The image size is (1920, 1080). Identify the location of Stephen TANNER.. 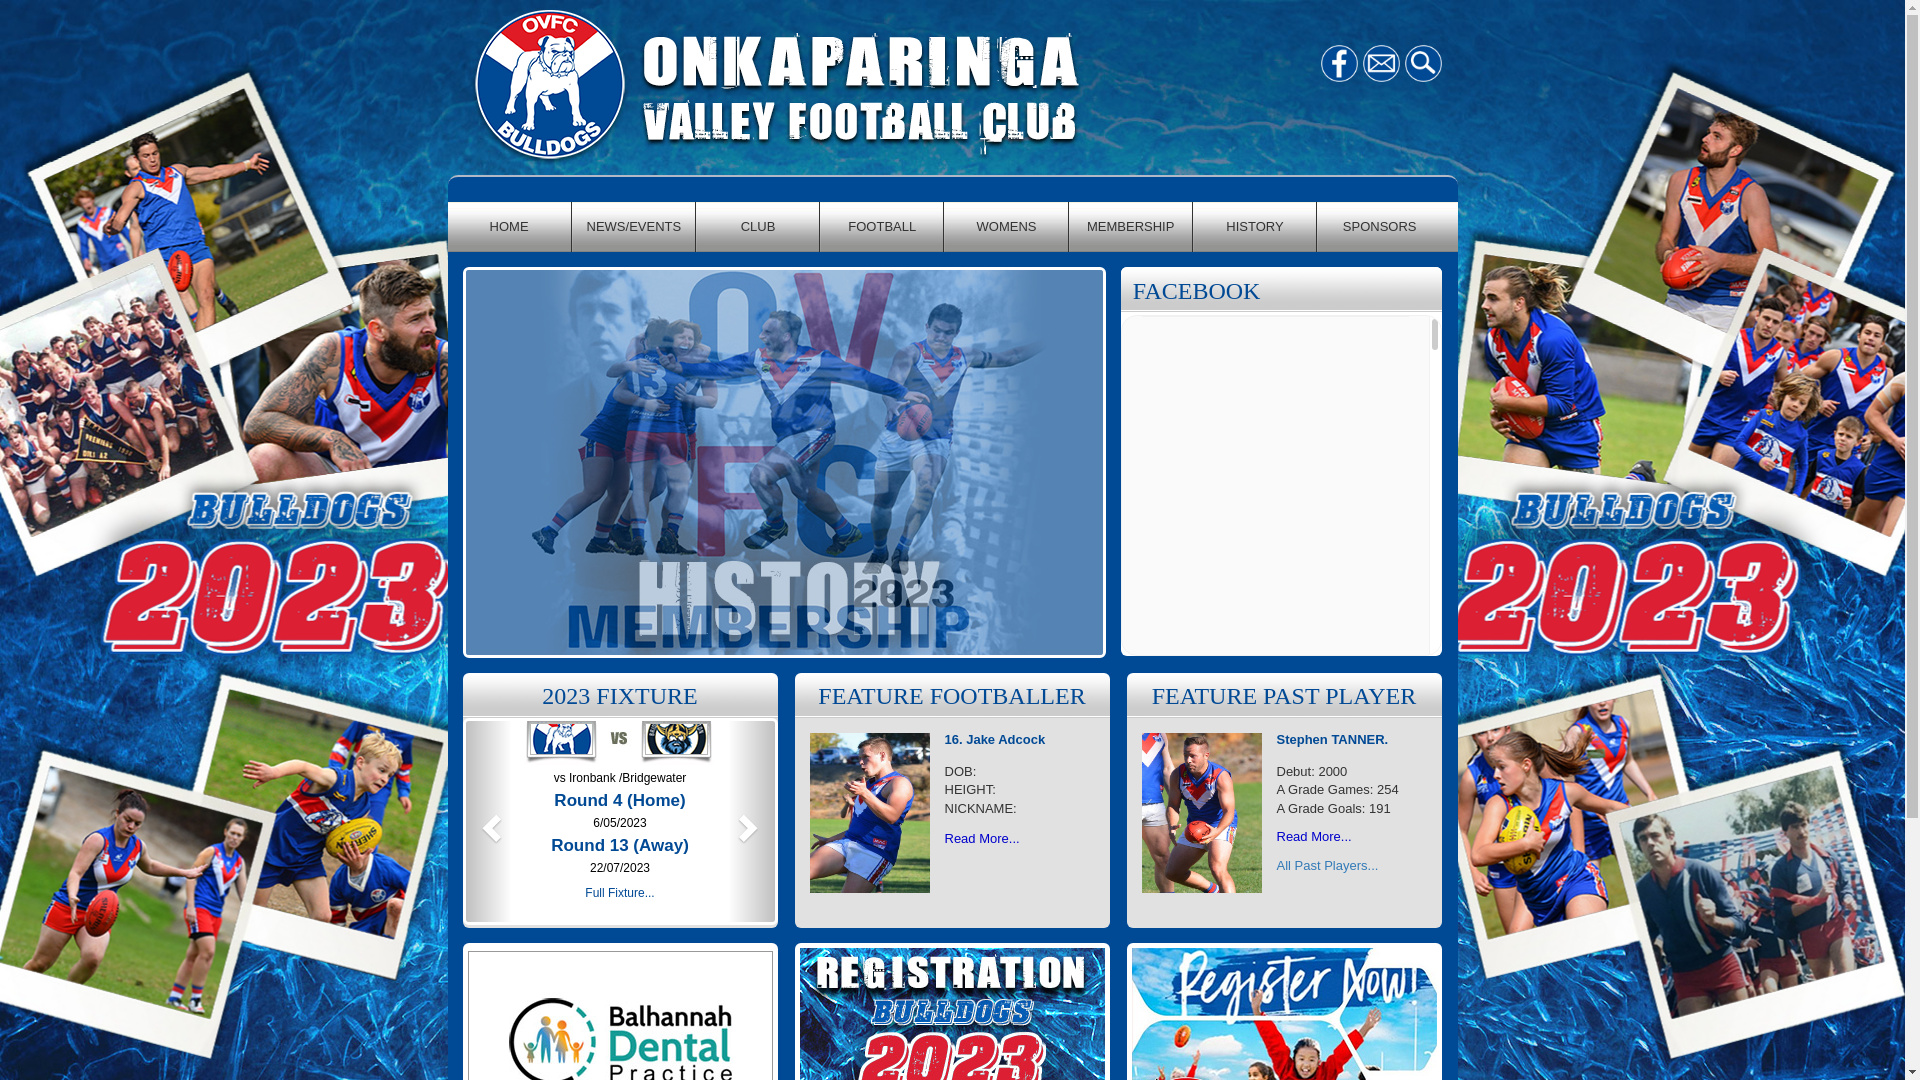
(1332, 740).